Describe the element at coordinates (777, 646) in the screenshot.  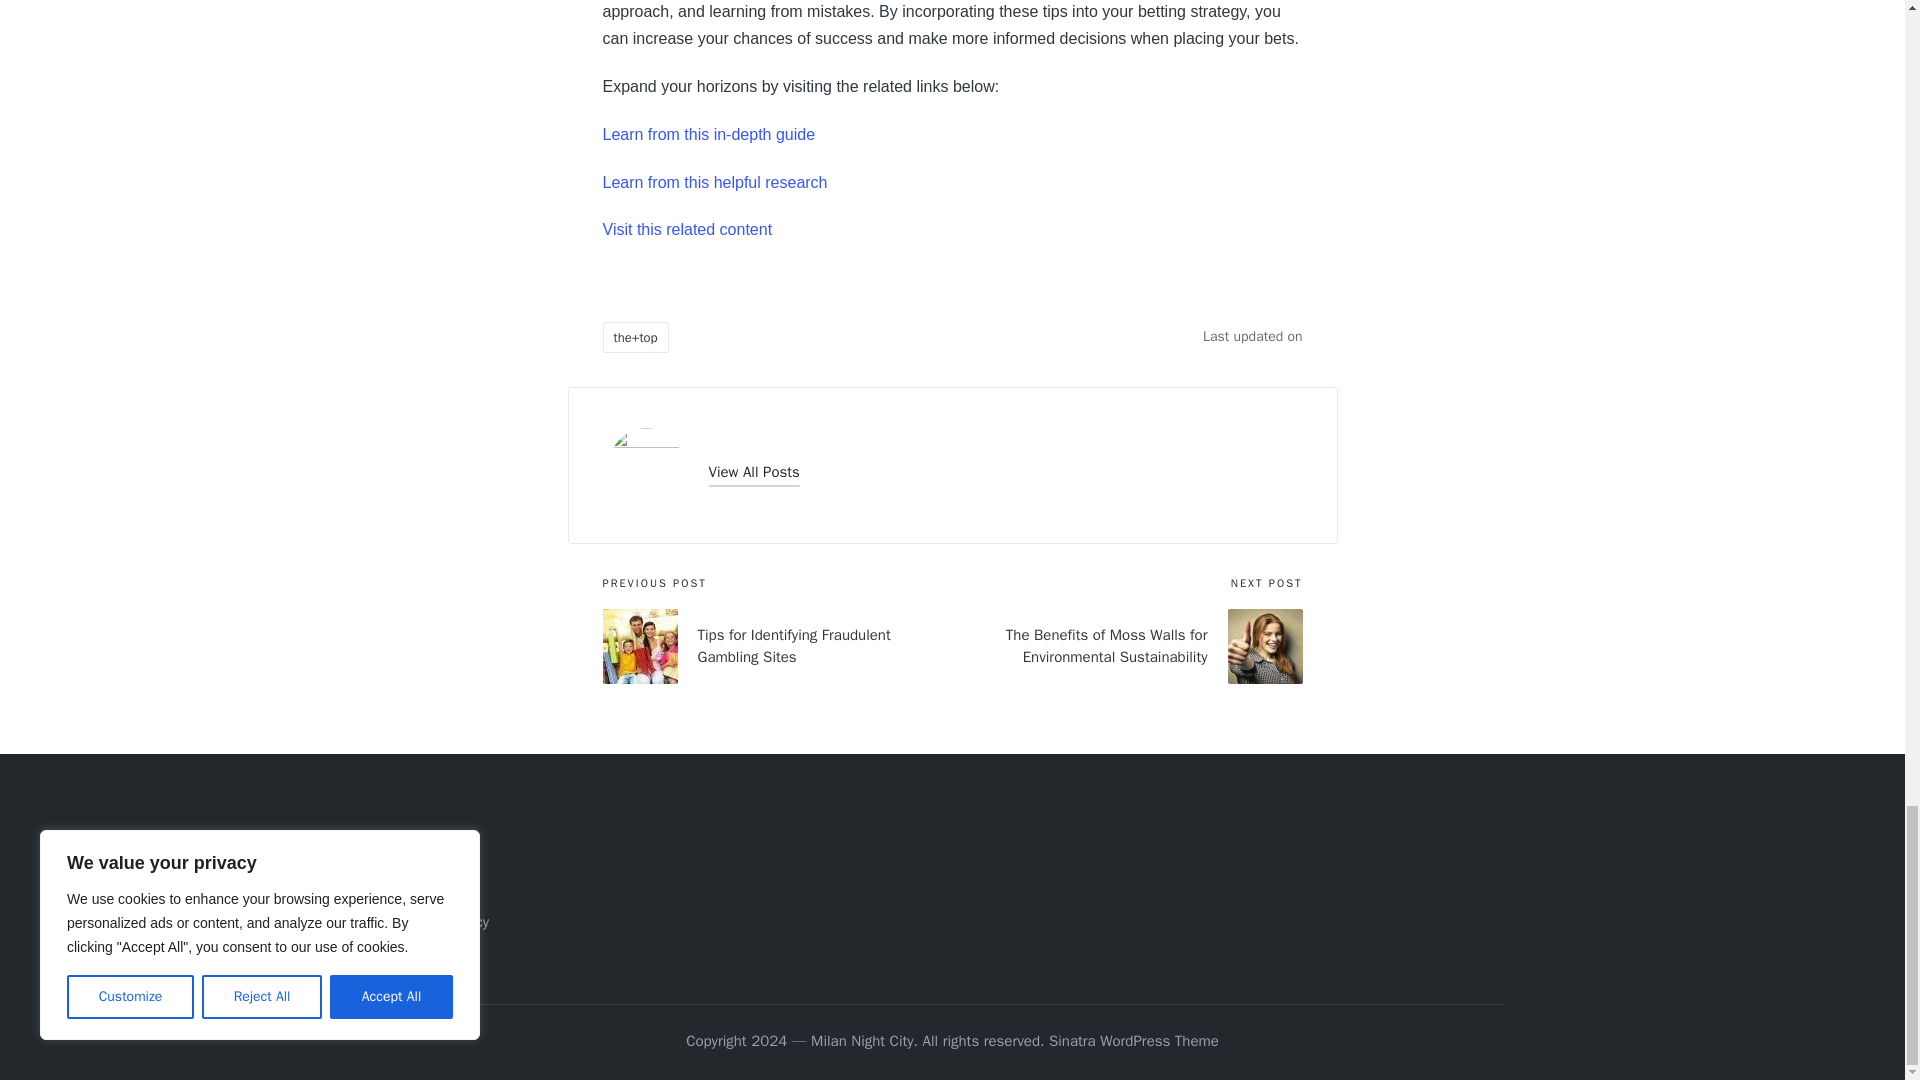
I see `Tips for Identifying Fraudulent Gambling Sites` at that location.